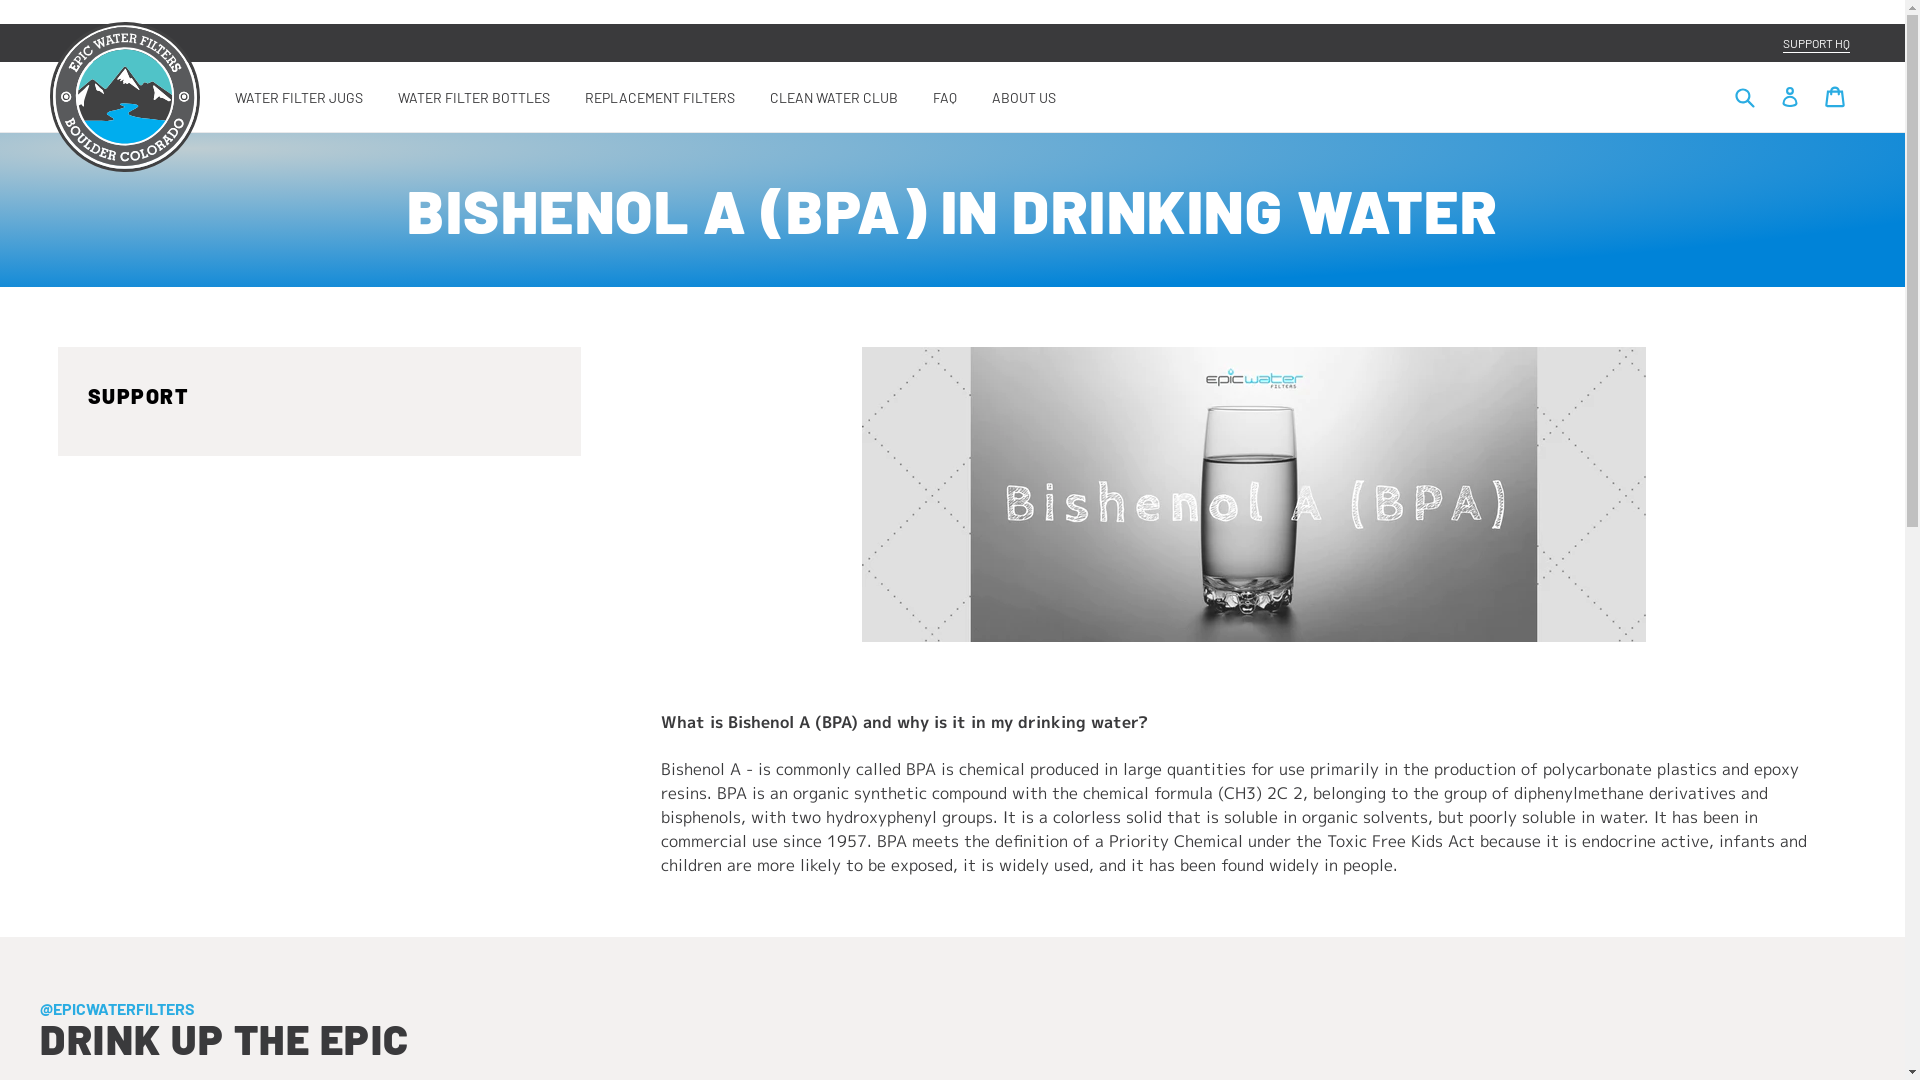  What do you see at coordinates (299, 96) in the screenshot?
I see `WATER FILTER JUGS
EXPAND` at bounding box center [299, 96].